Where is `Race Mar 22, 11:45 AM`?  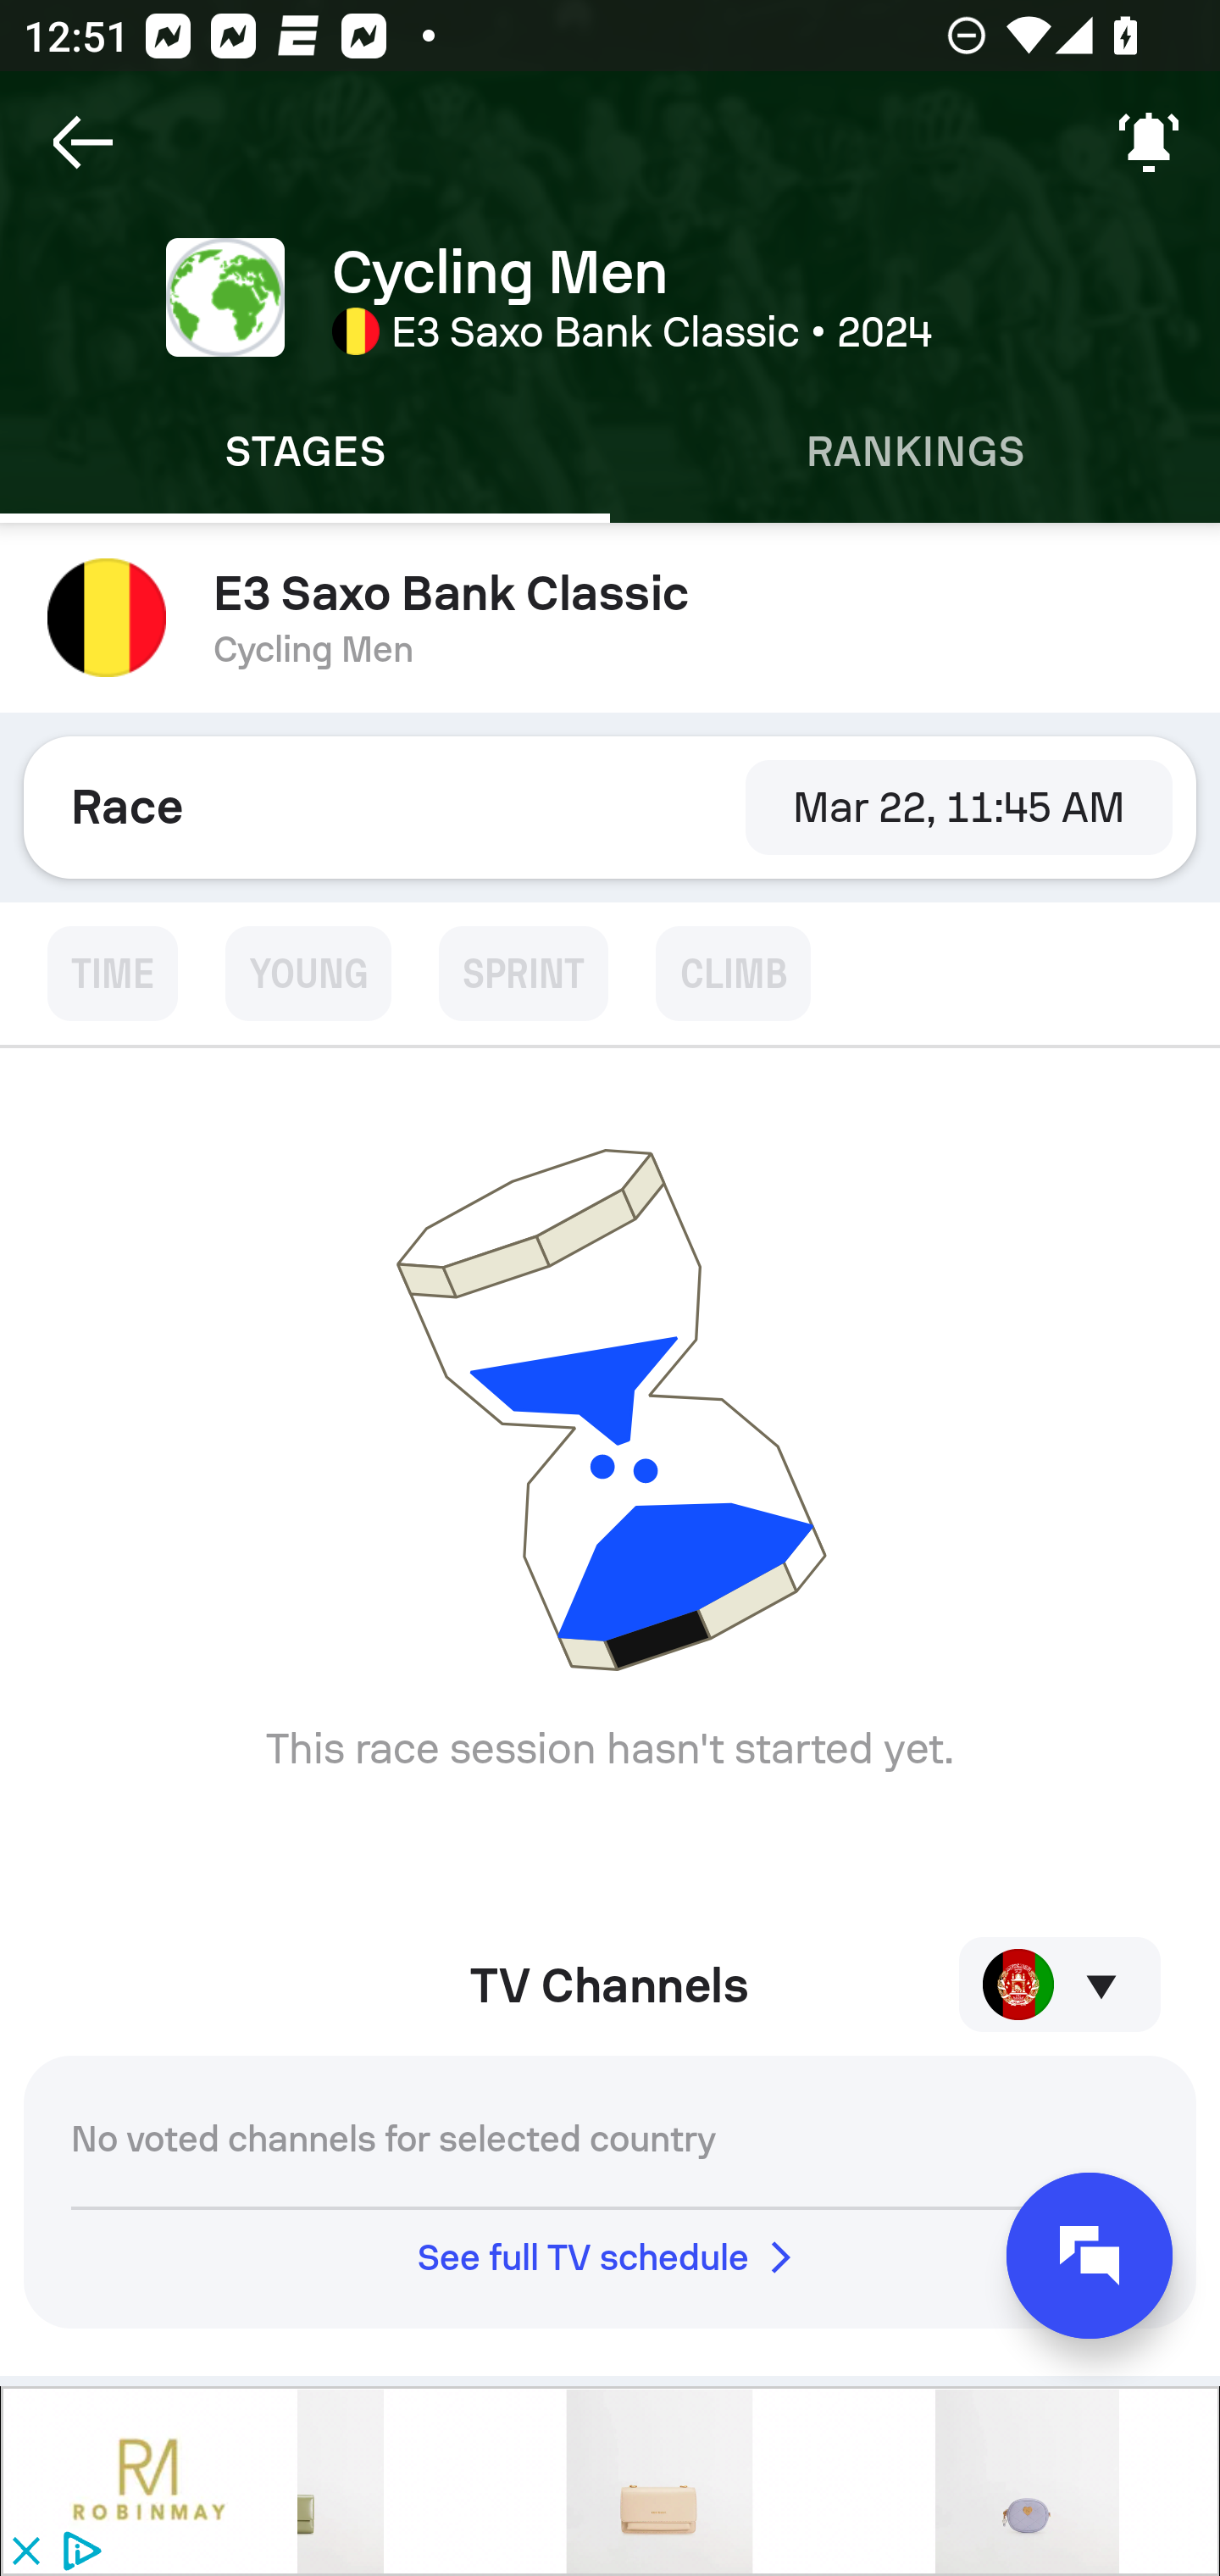
Race Mar 22, 11:45 AM is located at coordinates (610, 807).